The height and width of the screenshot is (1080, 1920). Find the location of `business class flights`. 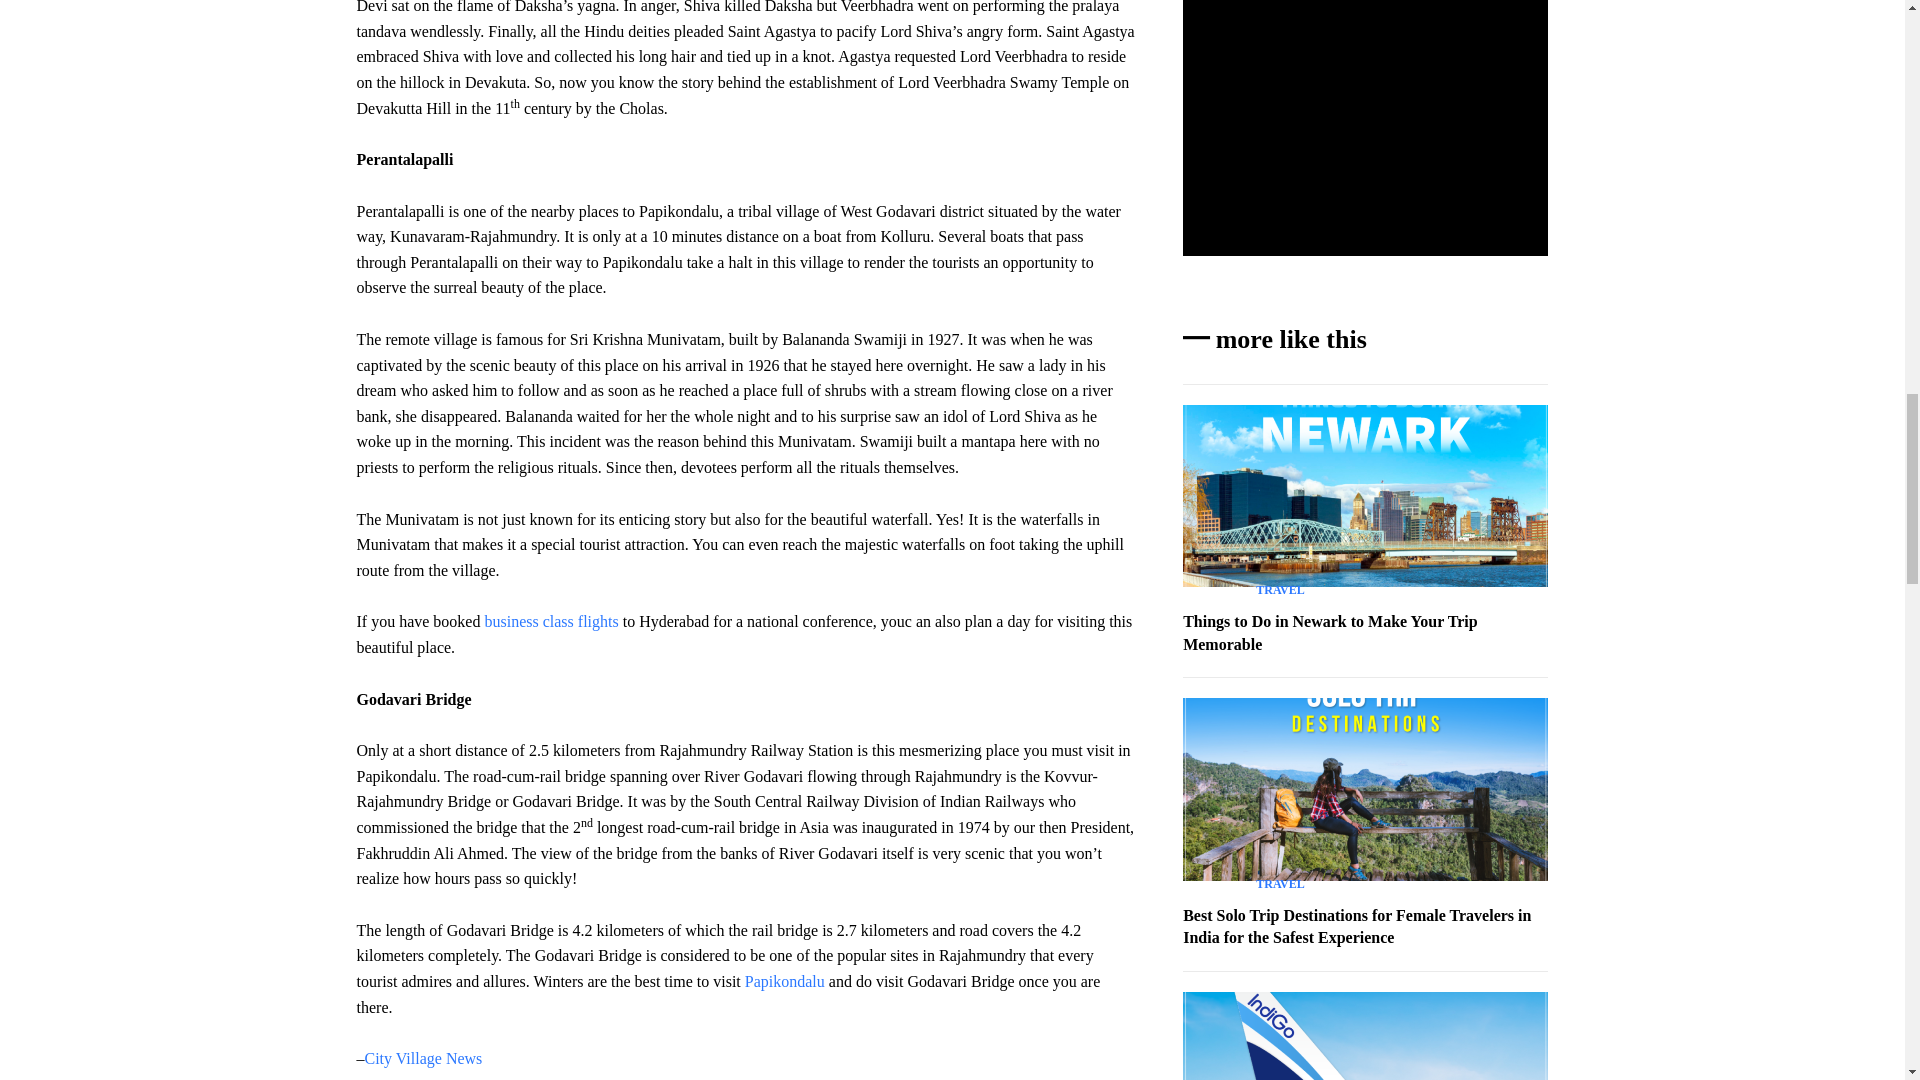

business class flights is located at coordinates (550, 621).